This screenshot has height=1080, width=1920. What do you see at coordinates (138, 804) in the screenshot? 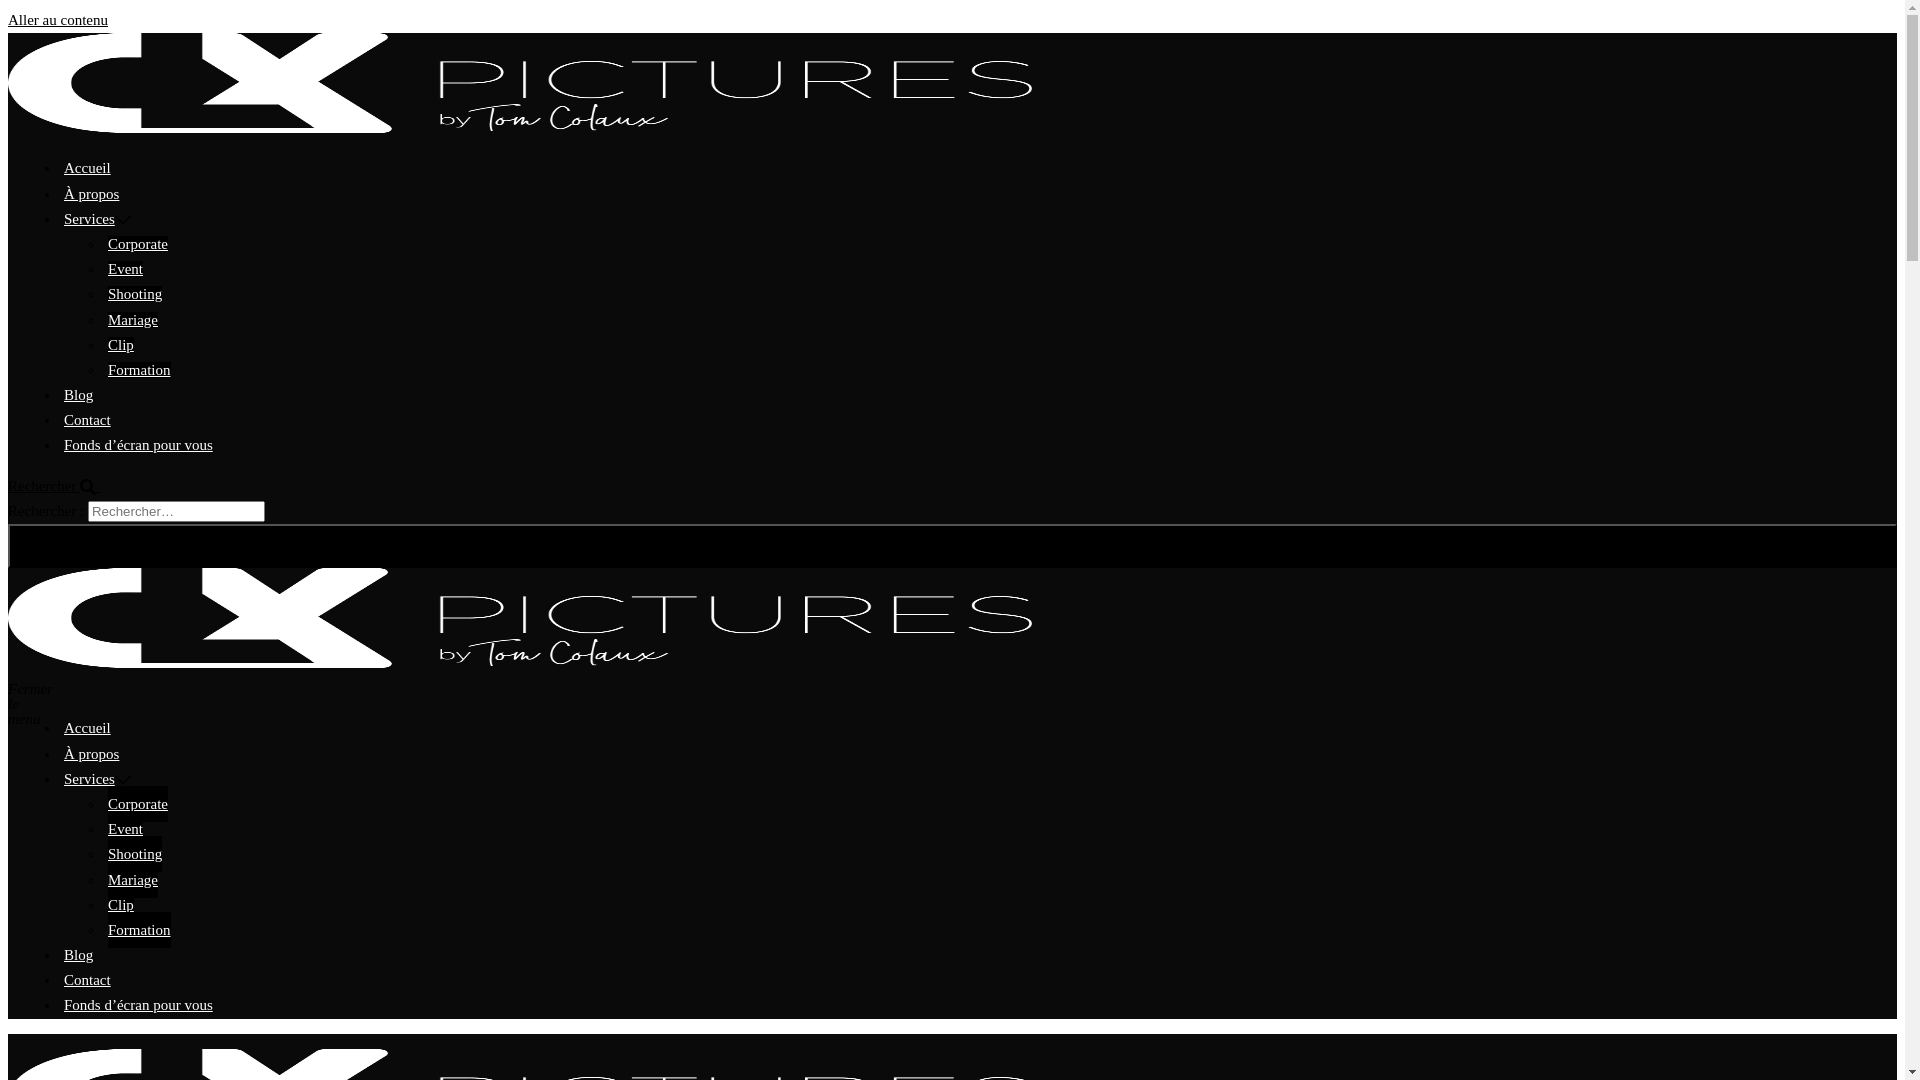
I see `Corporate` at bounding box center [138, 804].